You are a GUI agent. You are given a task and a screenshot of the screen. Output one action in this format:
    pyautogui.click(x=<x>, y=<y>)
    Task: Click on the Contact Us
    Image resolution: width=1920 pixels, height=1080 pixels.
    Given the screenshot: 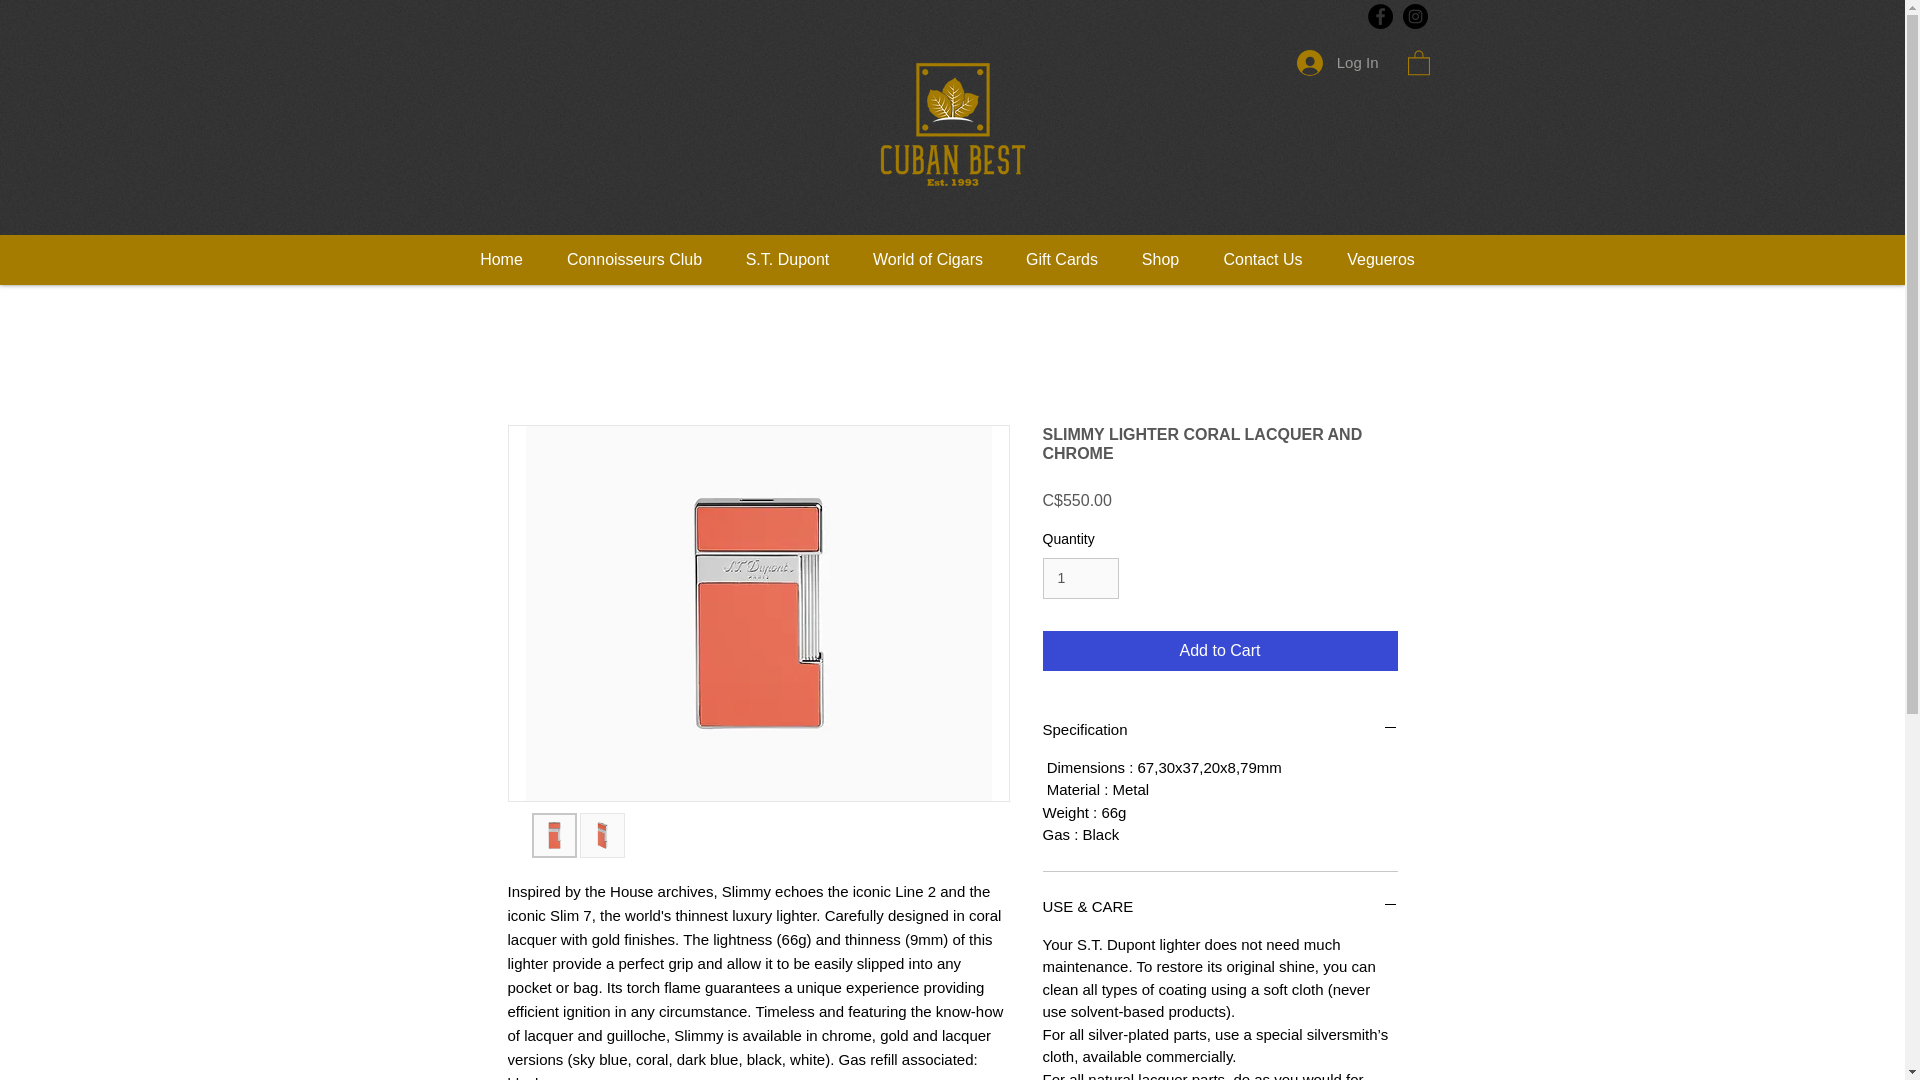 What is the action you would take?
    pyautogui.click(x=1262, y=260)
    